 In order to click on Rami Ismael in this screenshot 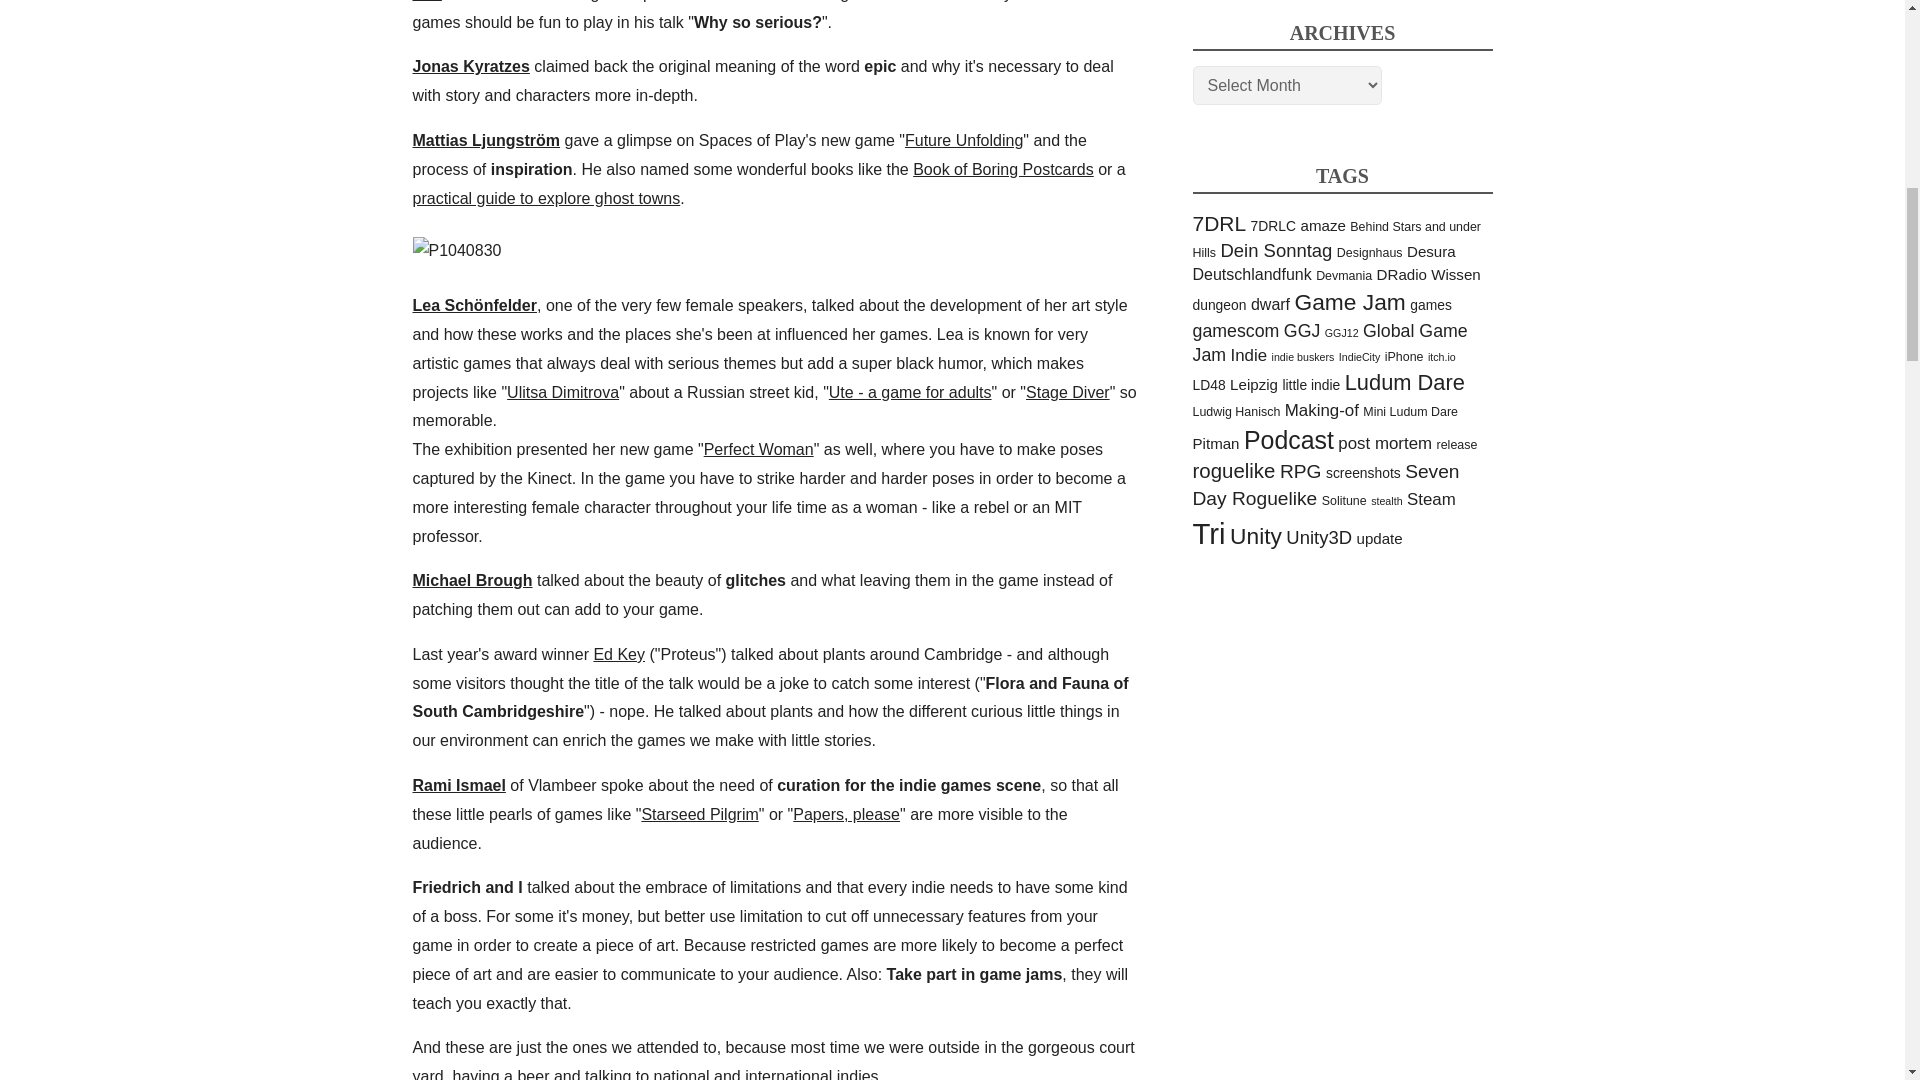, I will do `click(458, 784)`.